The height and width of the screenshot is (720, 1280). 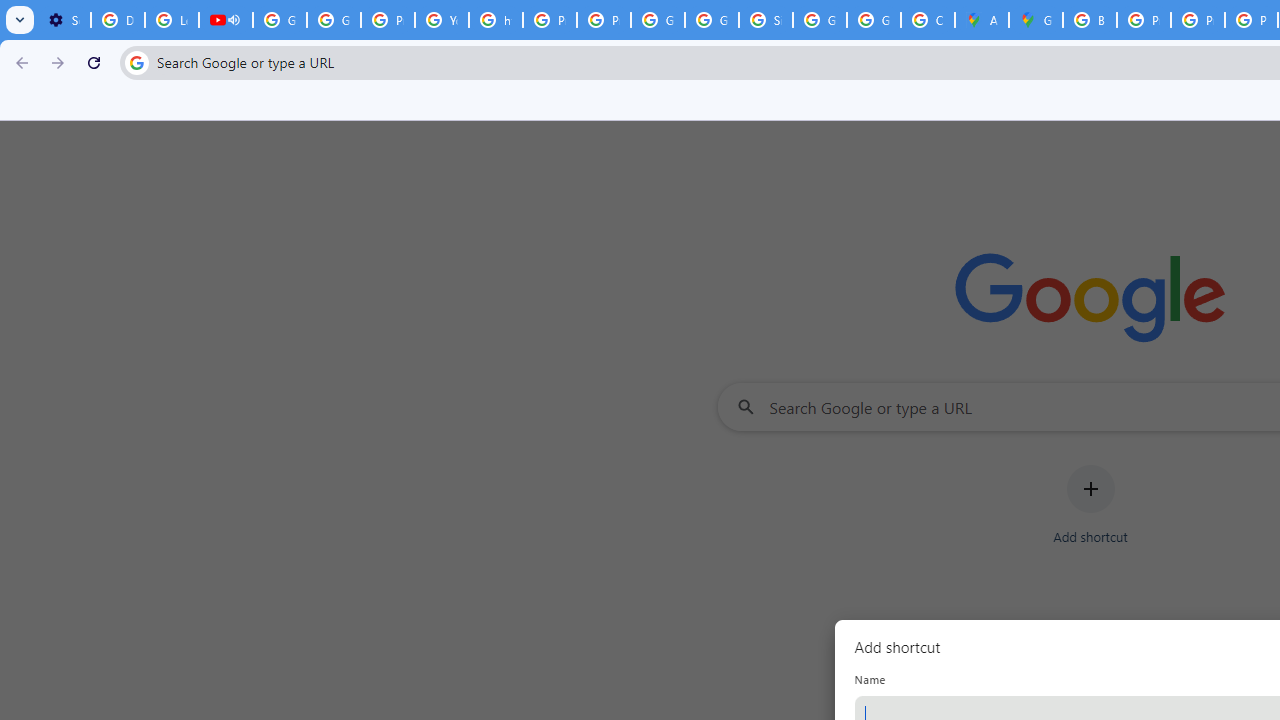 What do you see at coordinates (441, 20) in the screenshot?
I see `YouTube` at bounding box center [441, 20].